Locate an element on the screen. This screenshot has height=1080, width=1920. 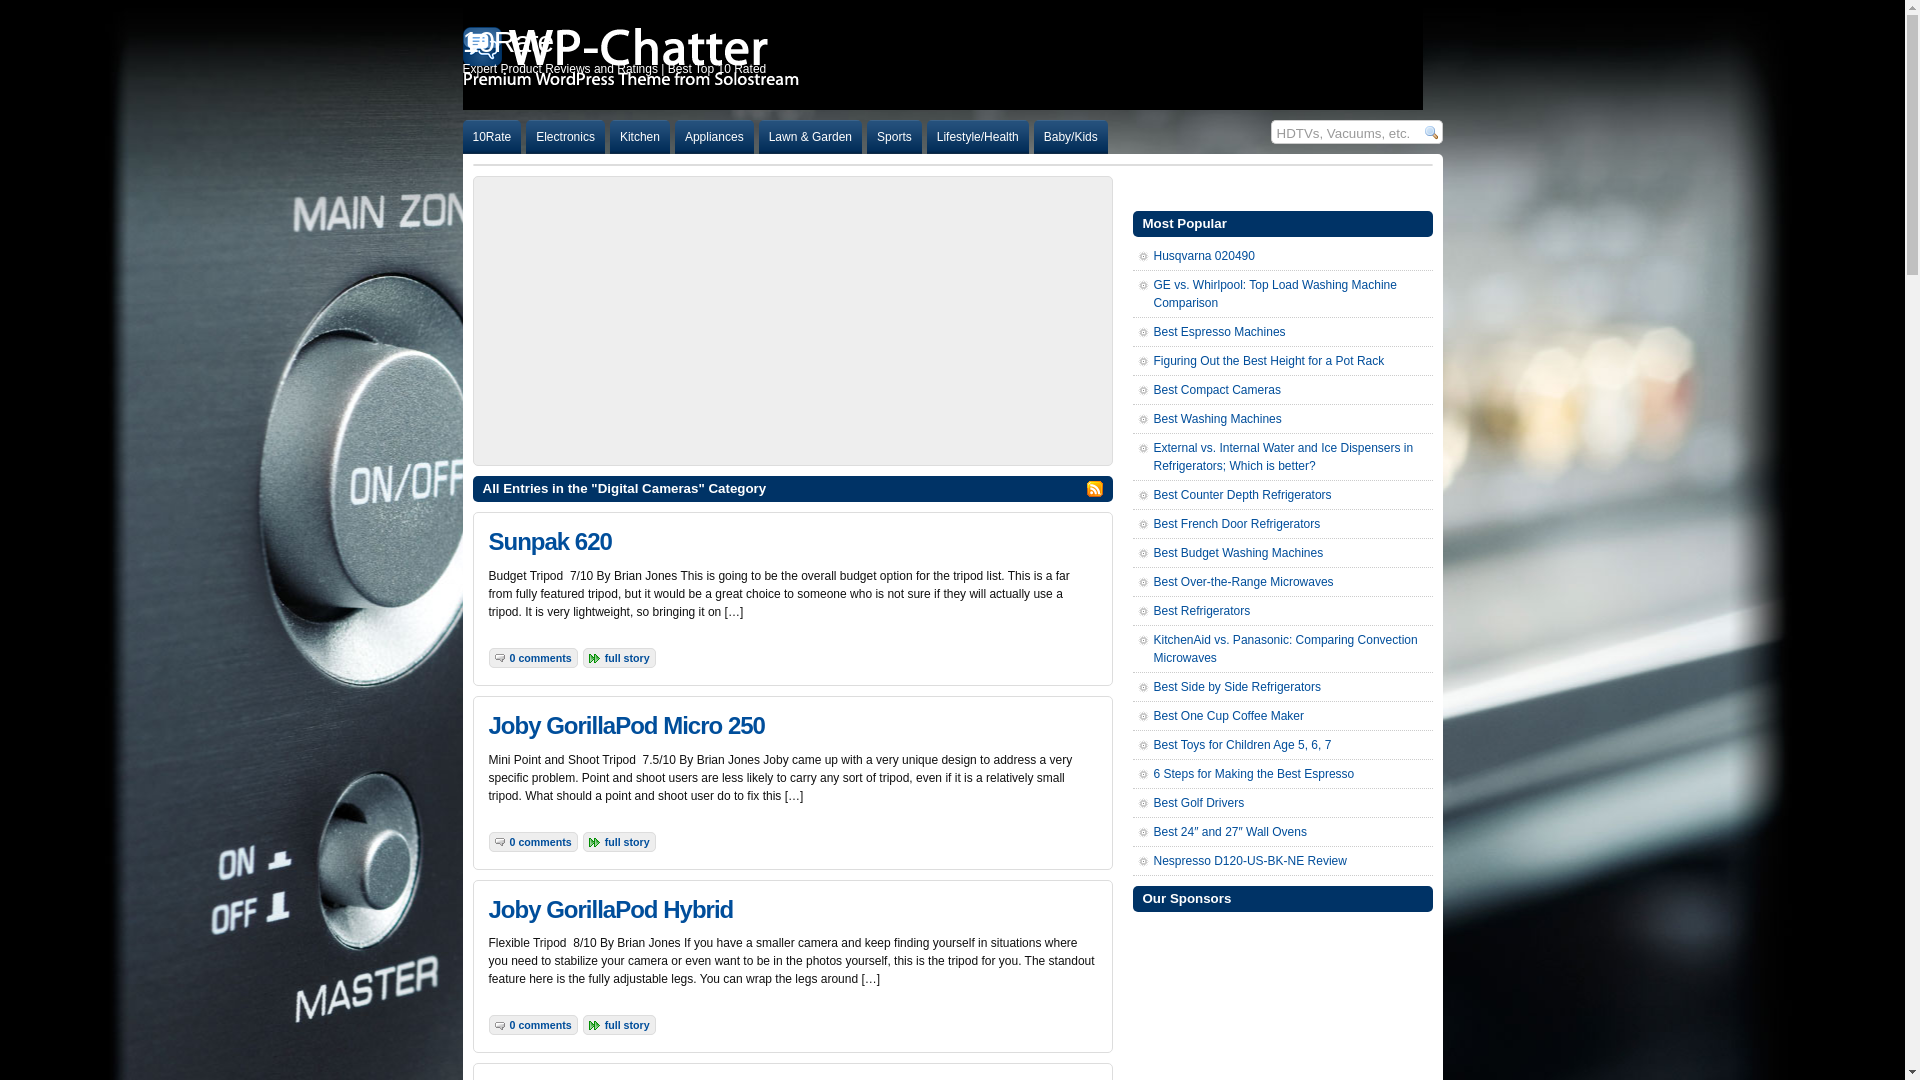
Best Side by Side Refrigerators is located at coordinates (1238, 687).